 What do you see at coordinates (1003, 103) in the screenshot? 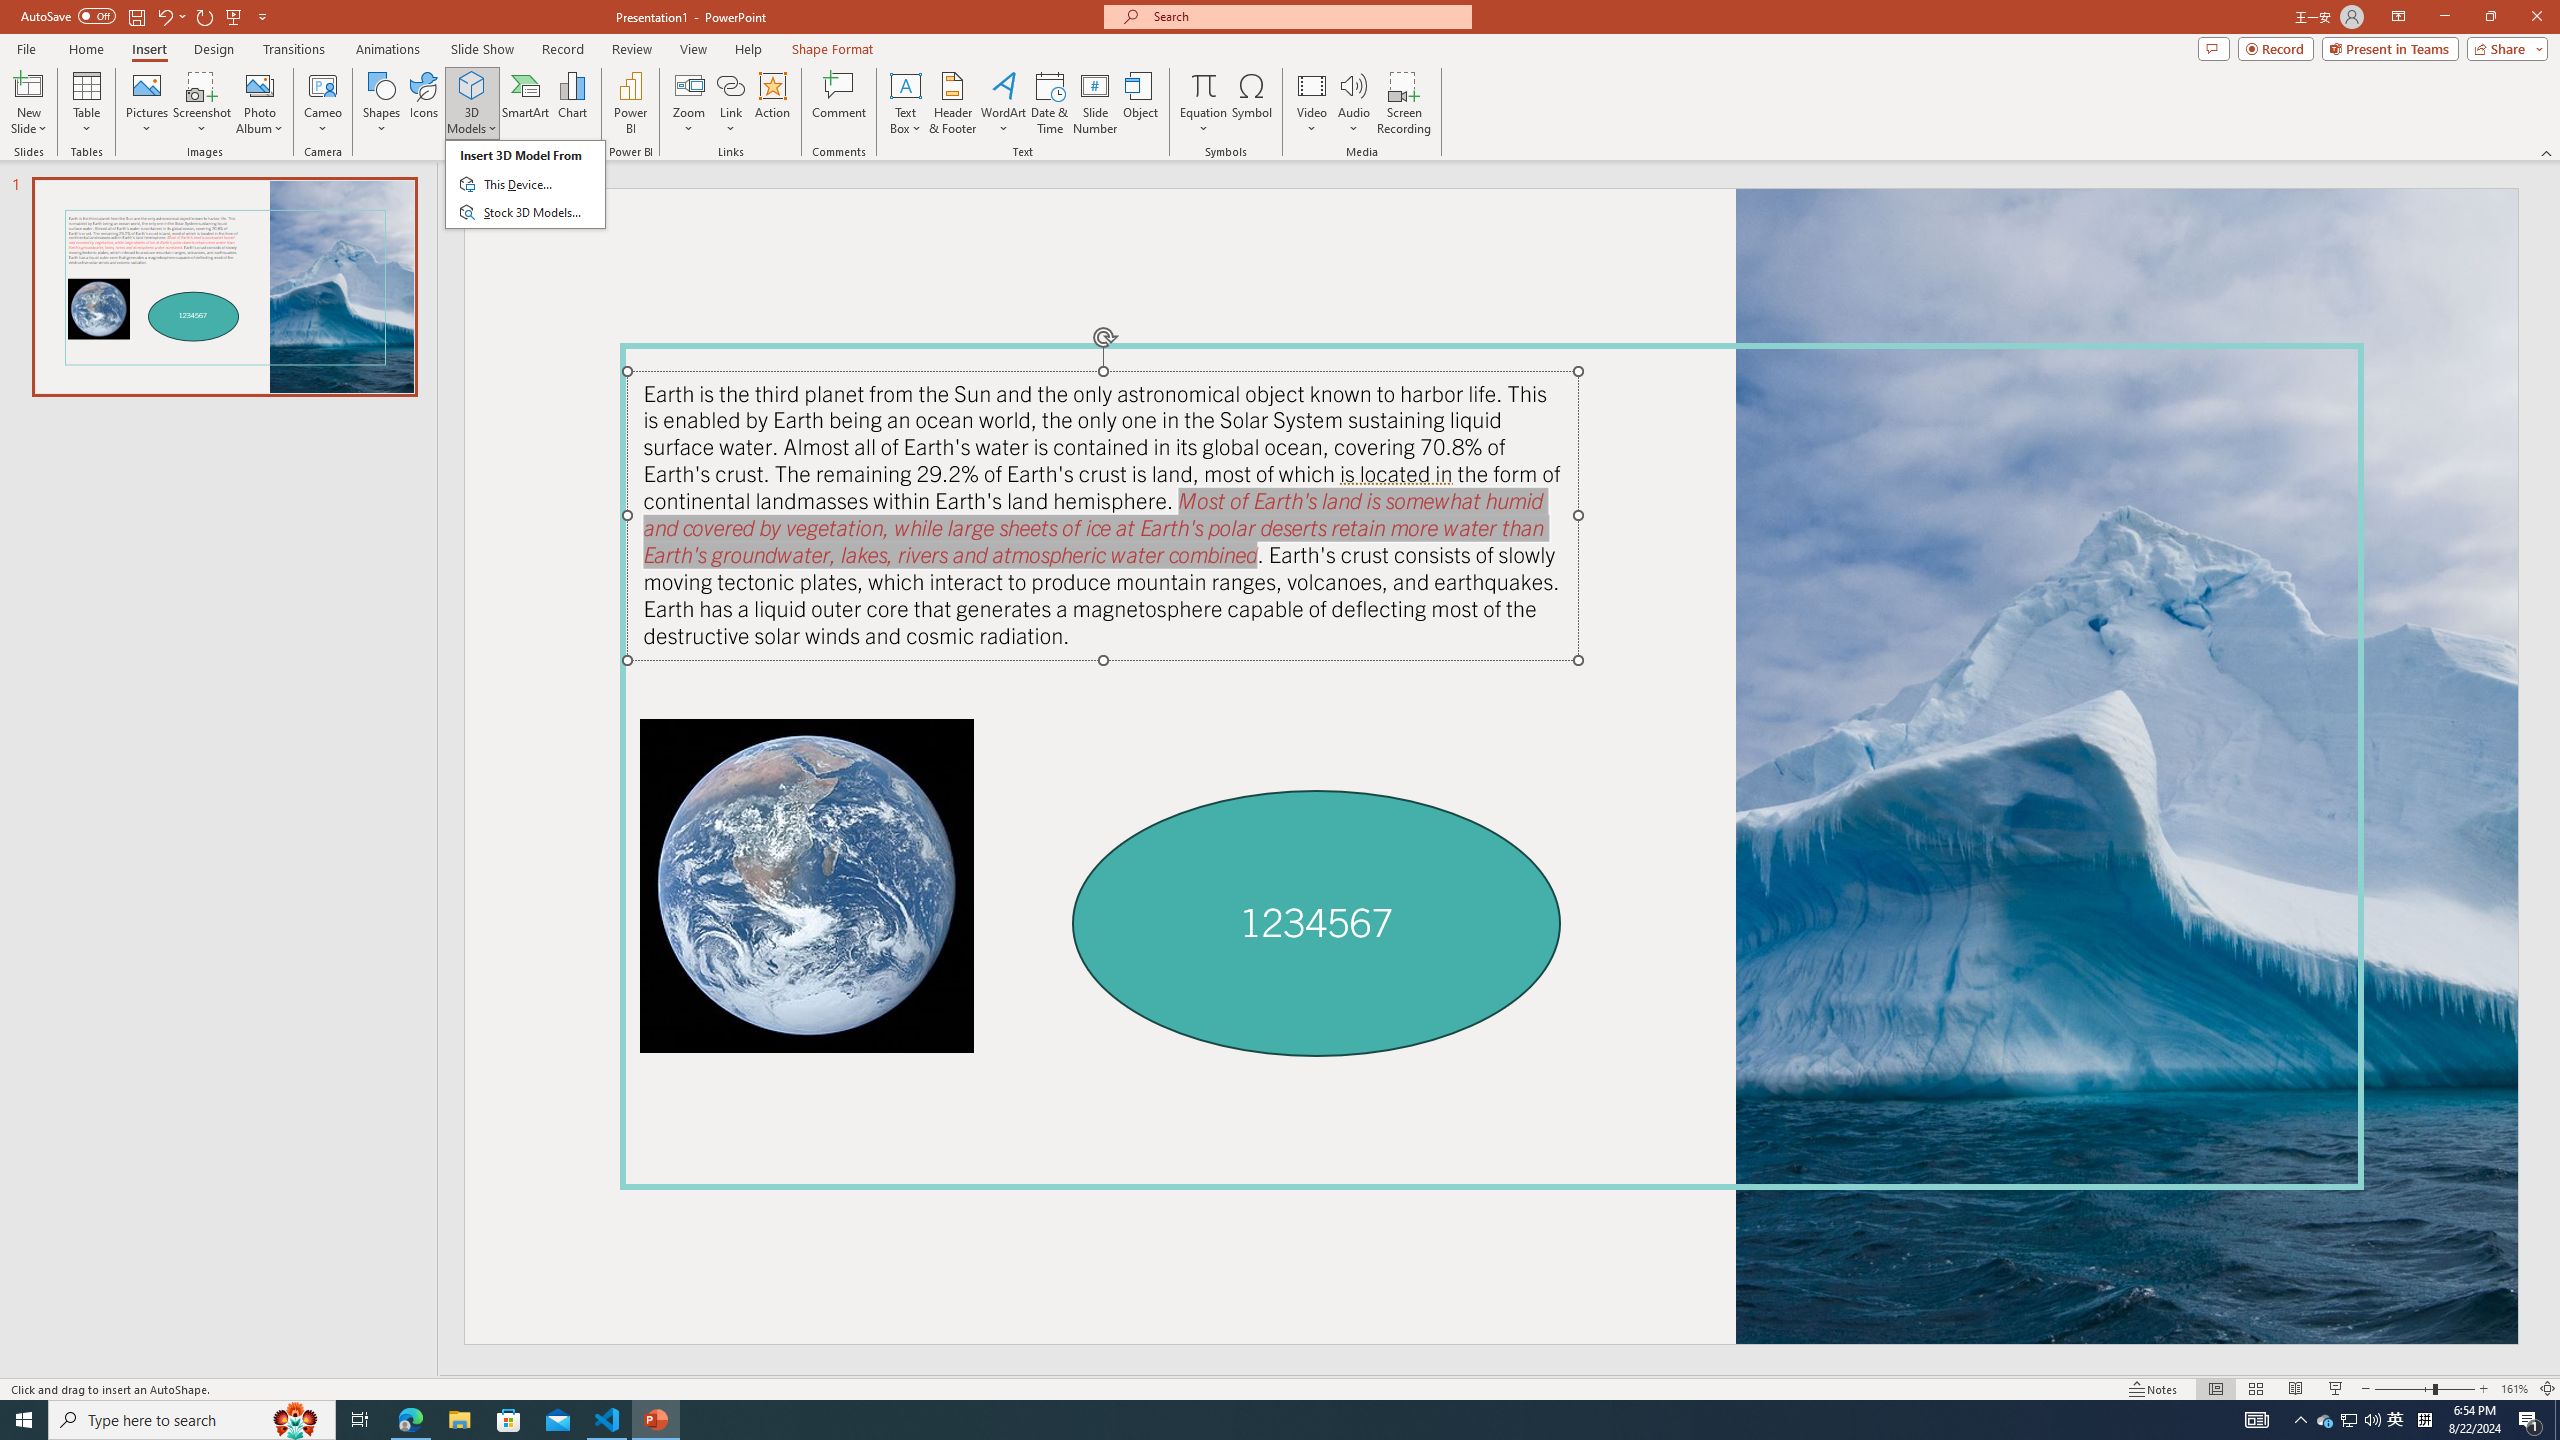
I see `WordArt` at bounding box center [1003, 103].